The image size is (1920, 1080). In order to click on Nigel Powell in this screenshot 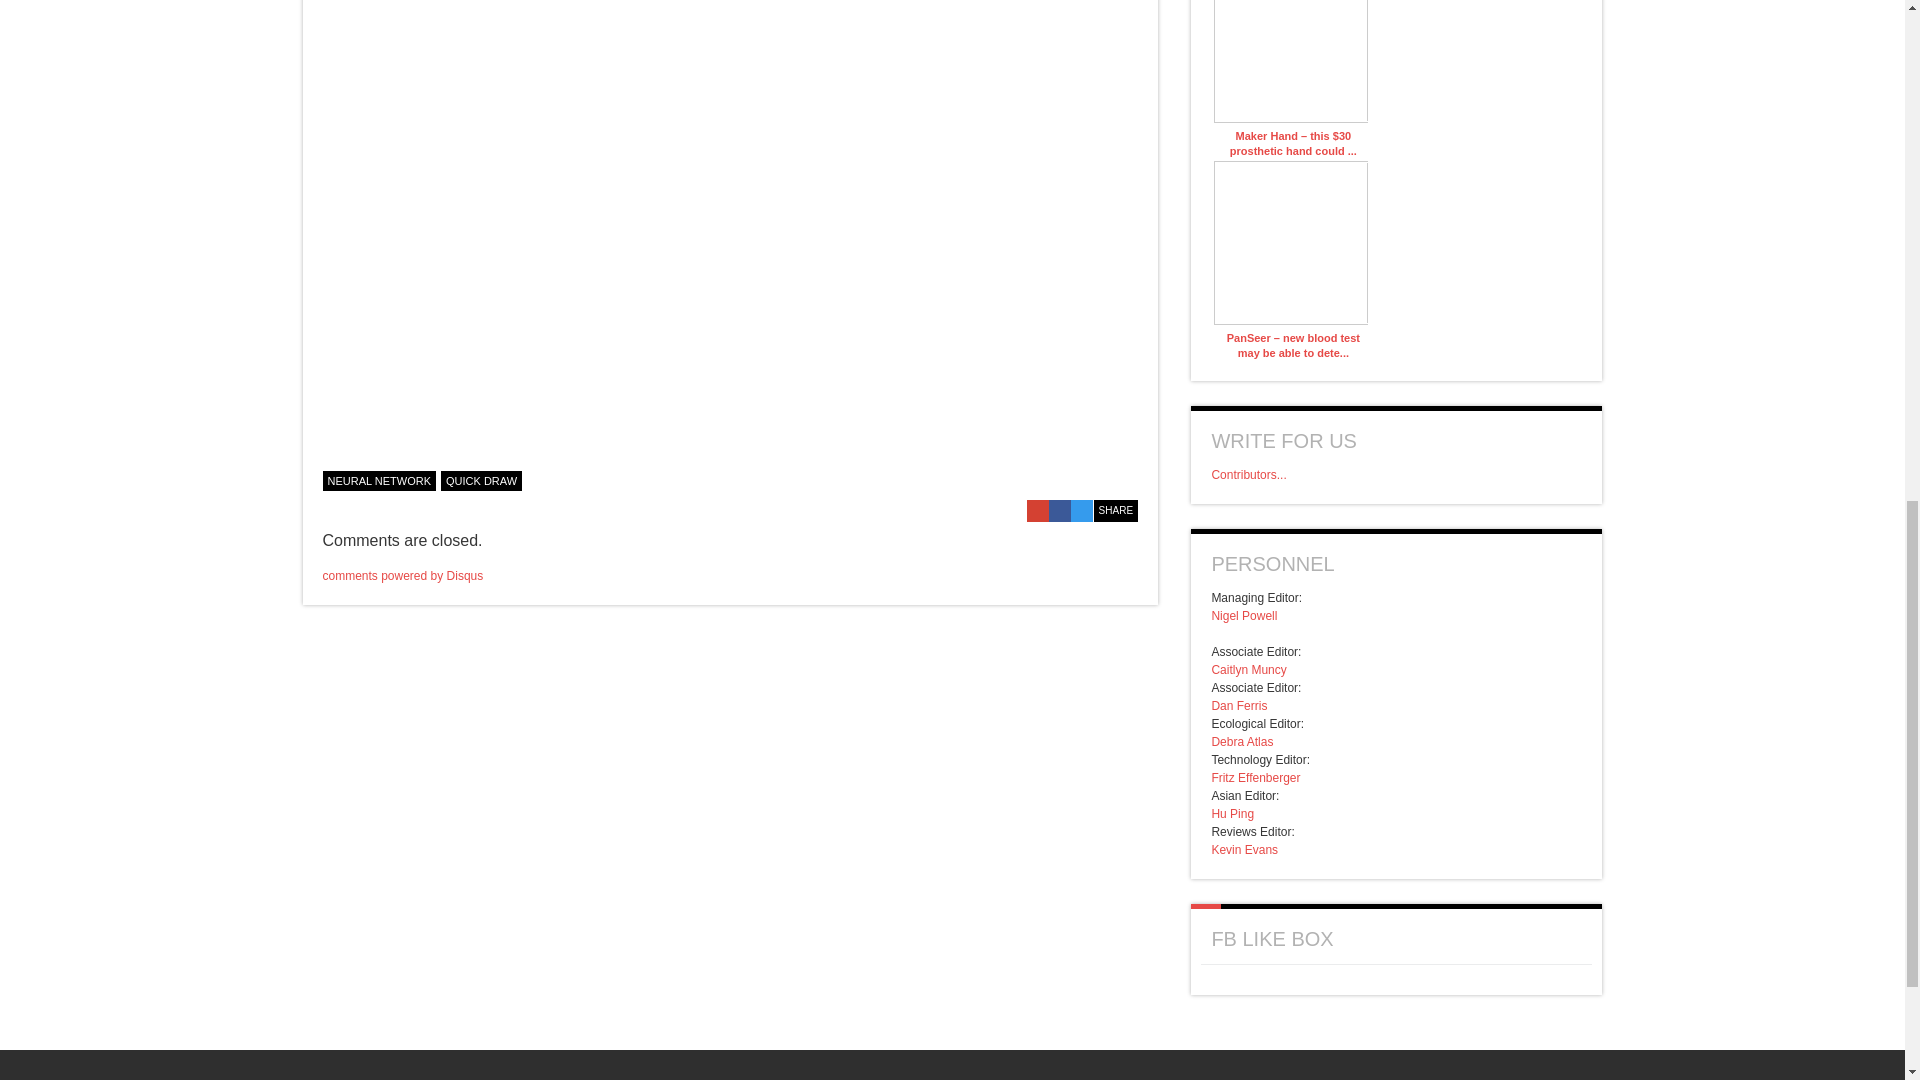, I will do `click(1244, 616)`.